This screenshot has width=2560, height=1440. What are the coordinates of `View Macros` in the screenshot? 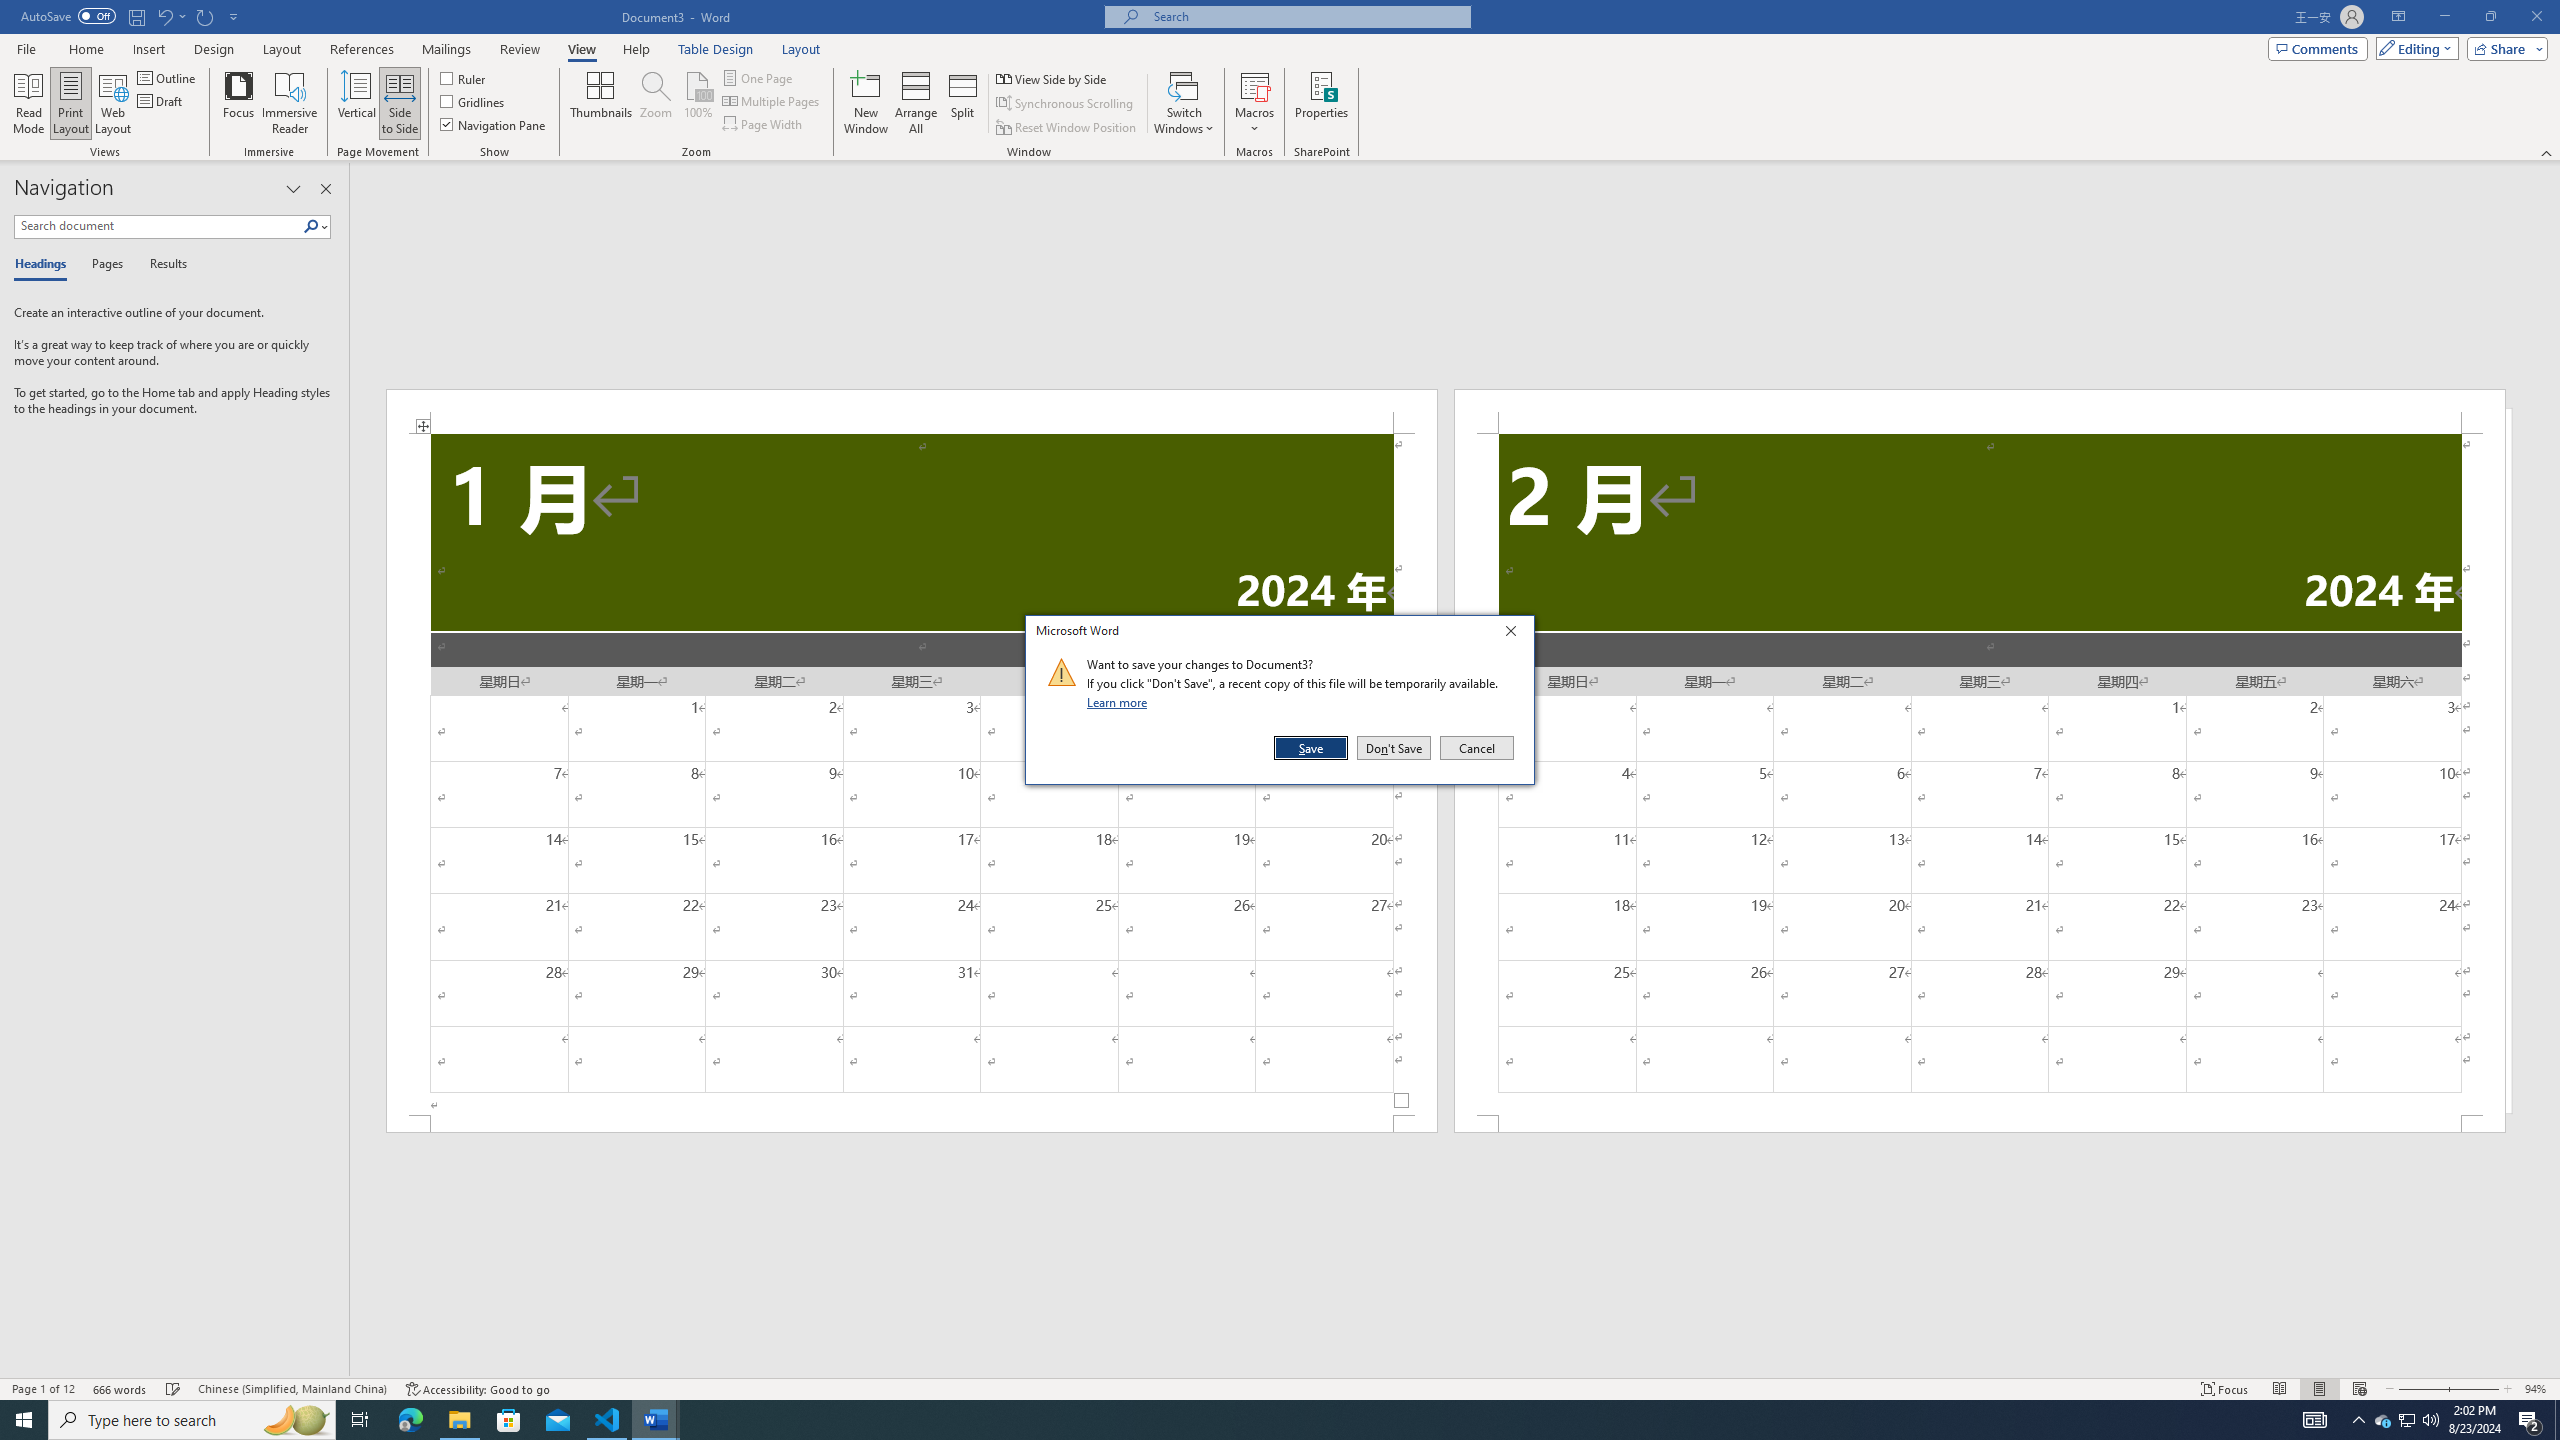 It's located at (1255, 85).